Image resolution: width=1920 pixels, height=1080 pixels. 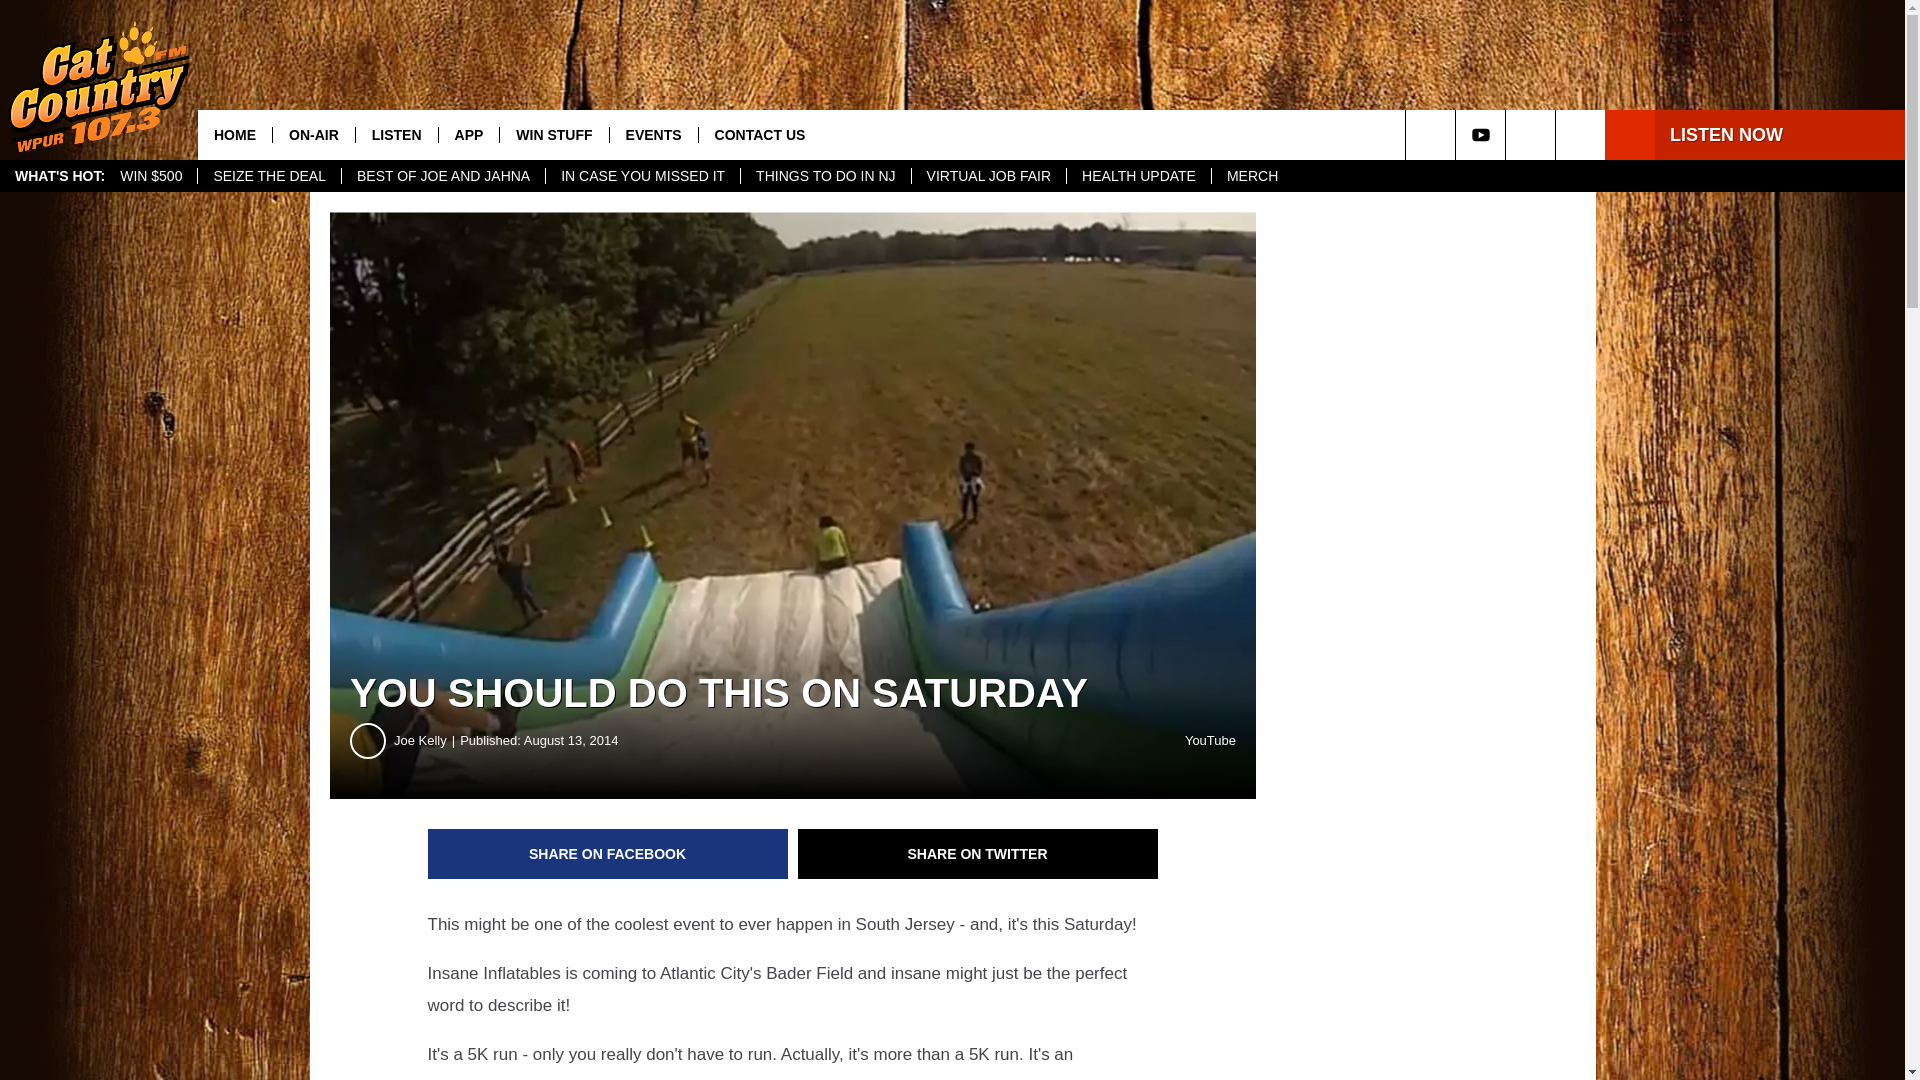 I want to click on THINGS TO DO IN NJ, so click(x=824, y=176).